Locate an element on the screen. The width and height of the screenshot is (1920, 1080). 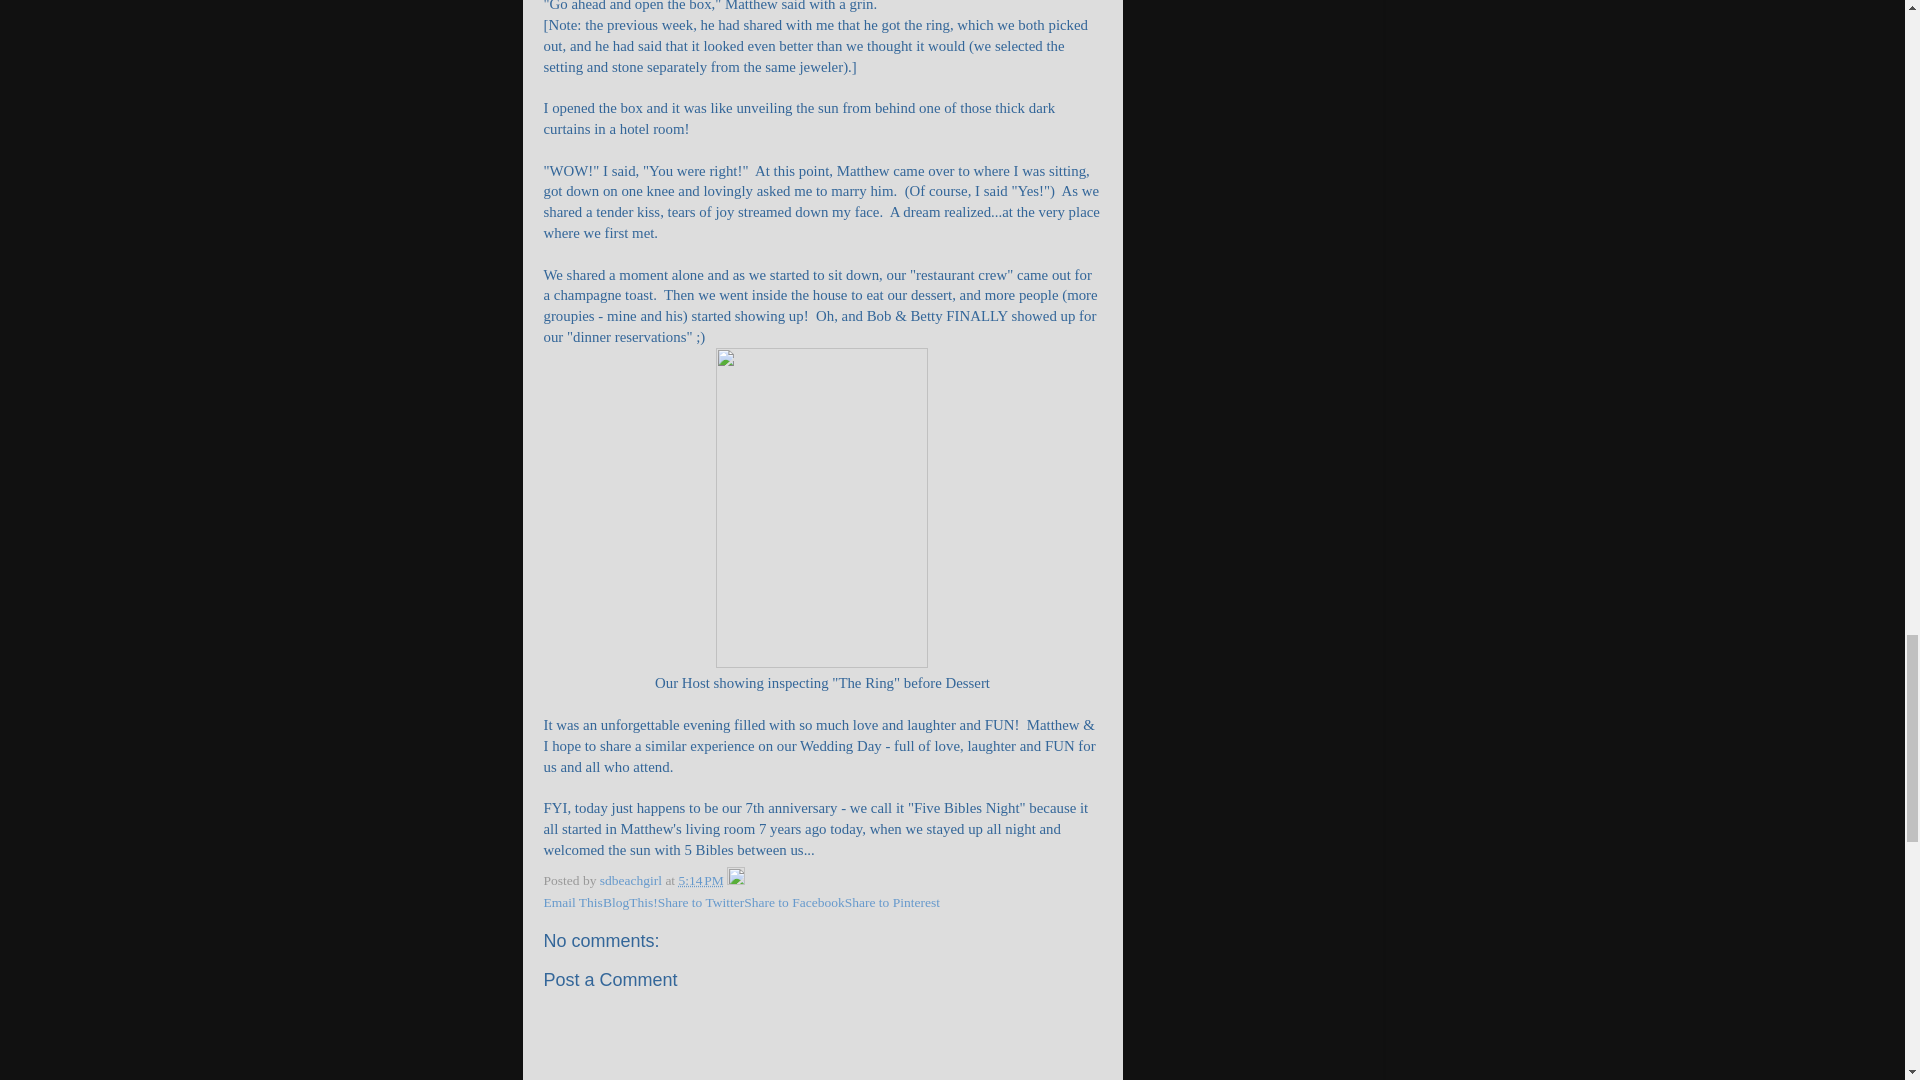
sdbeachgirl is located at coordinates (632, 880).